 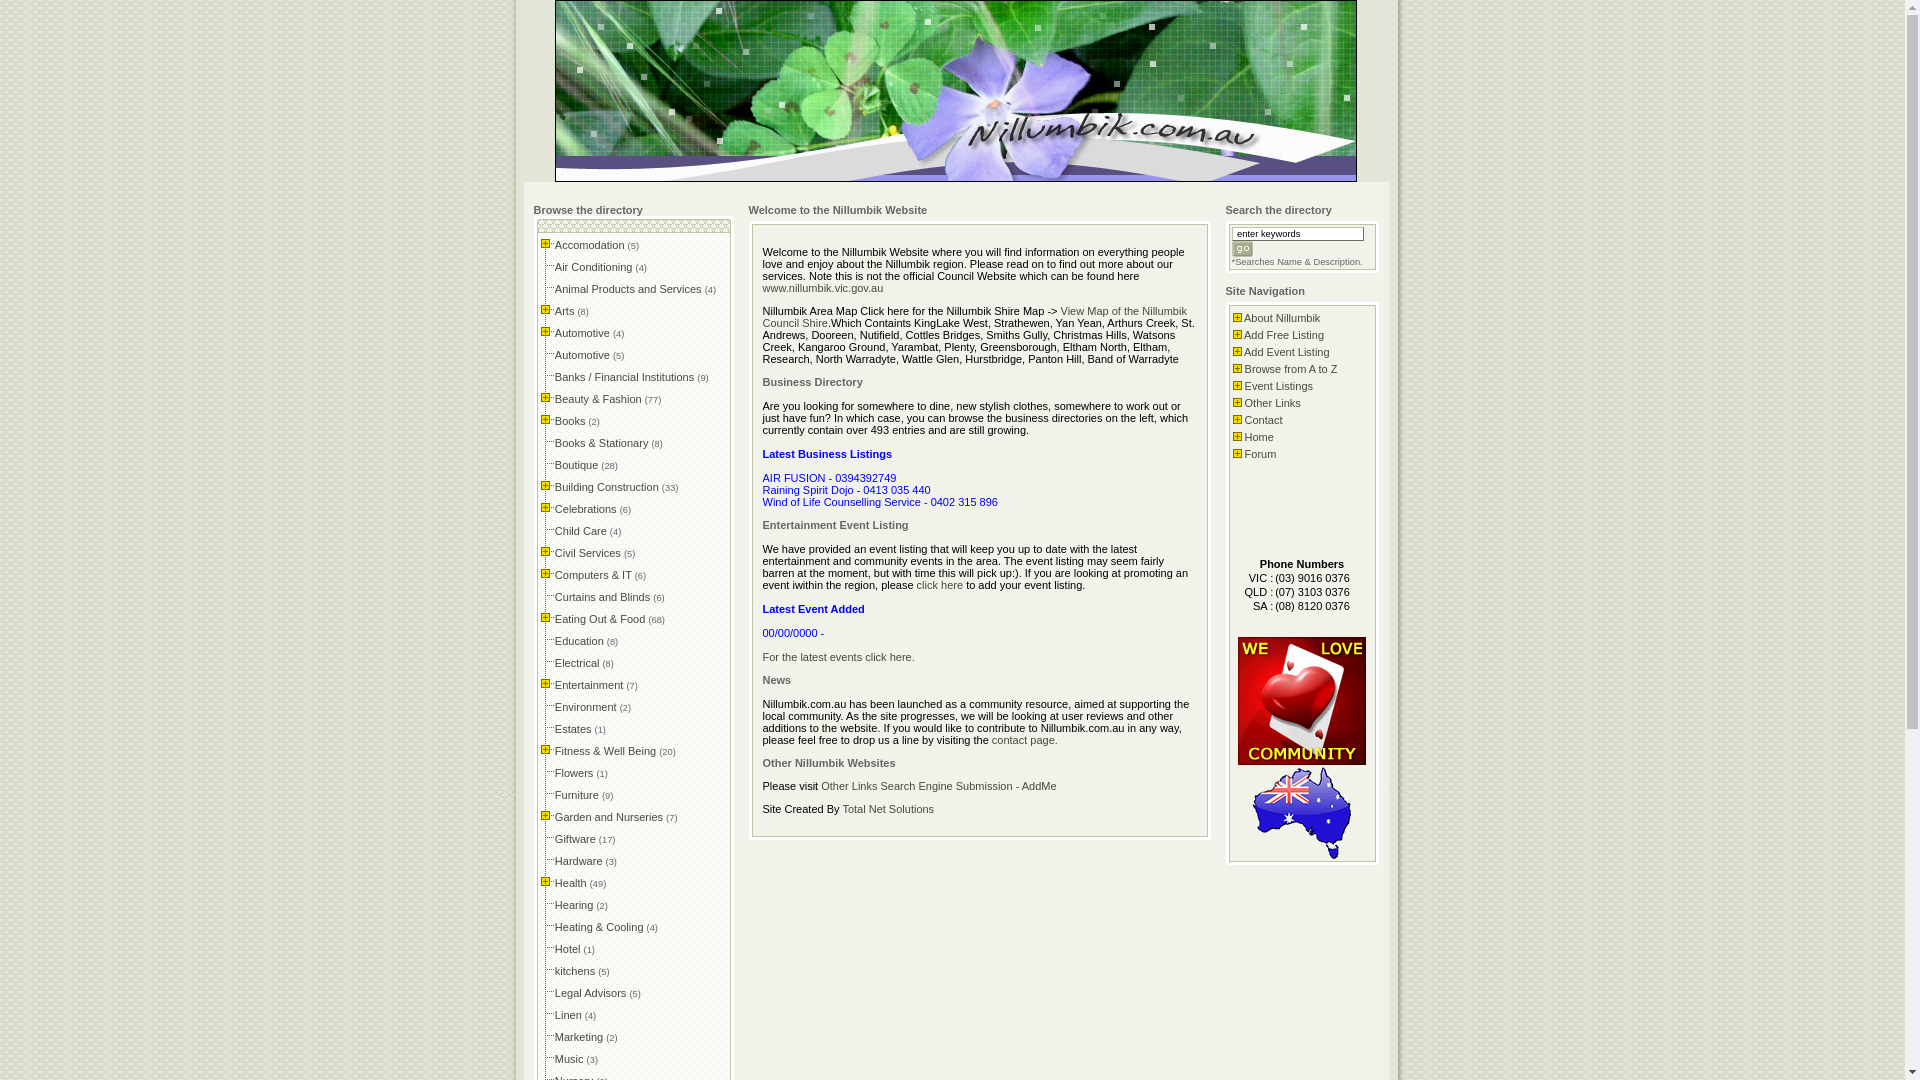 I want to click on Health, so click(x=572, y=883).